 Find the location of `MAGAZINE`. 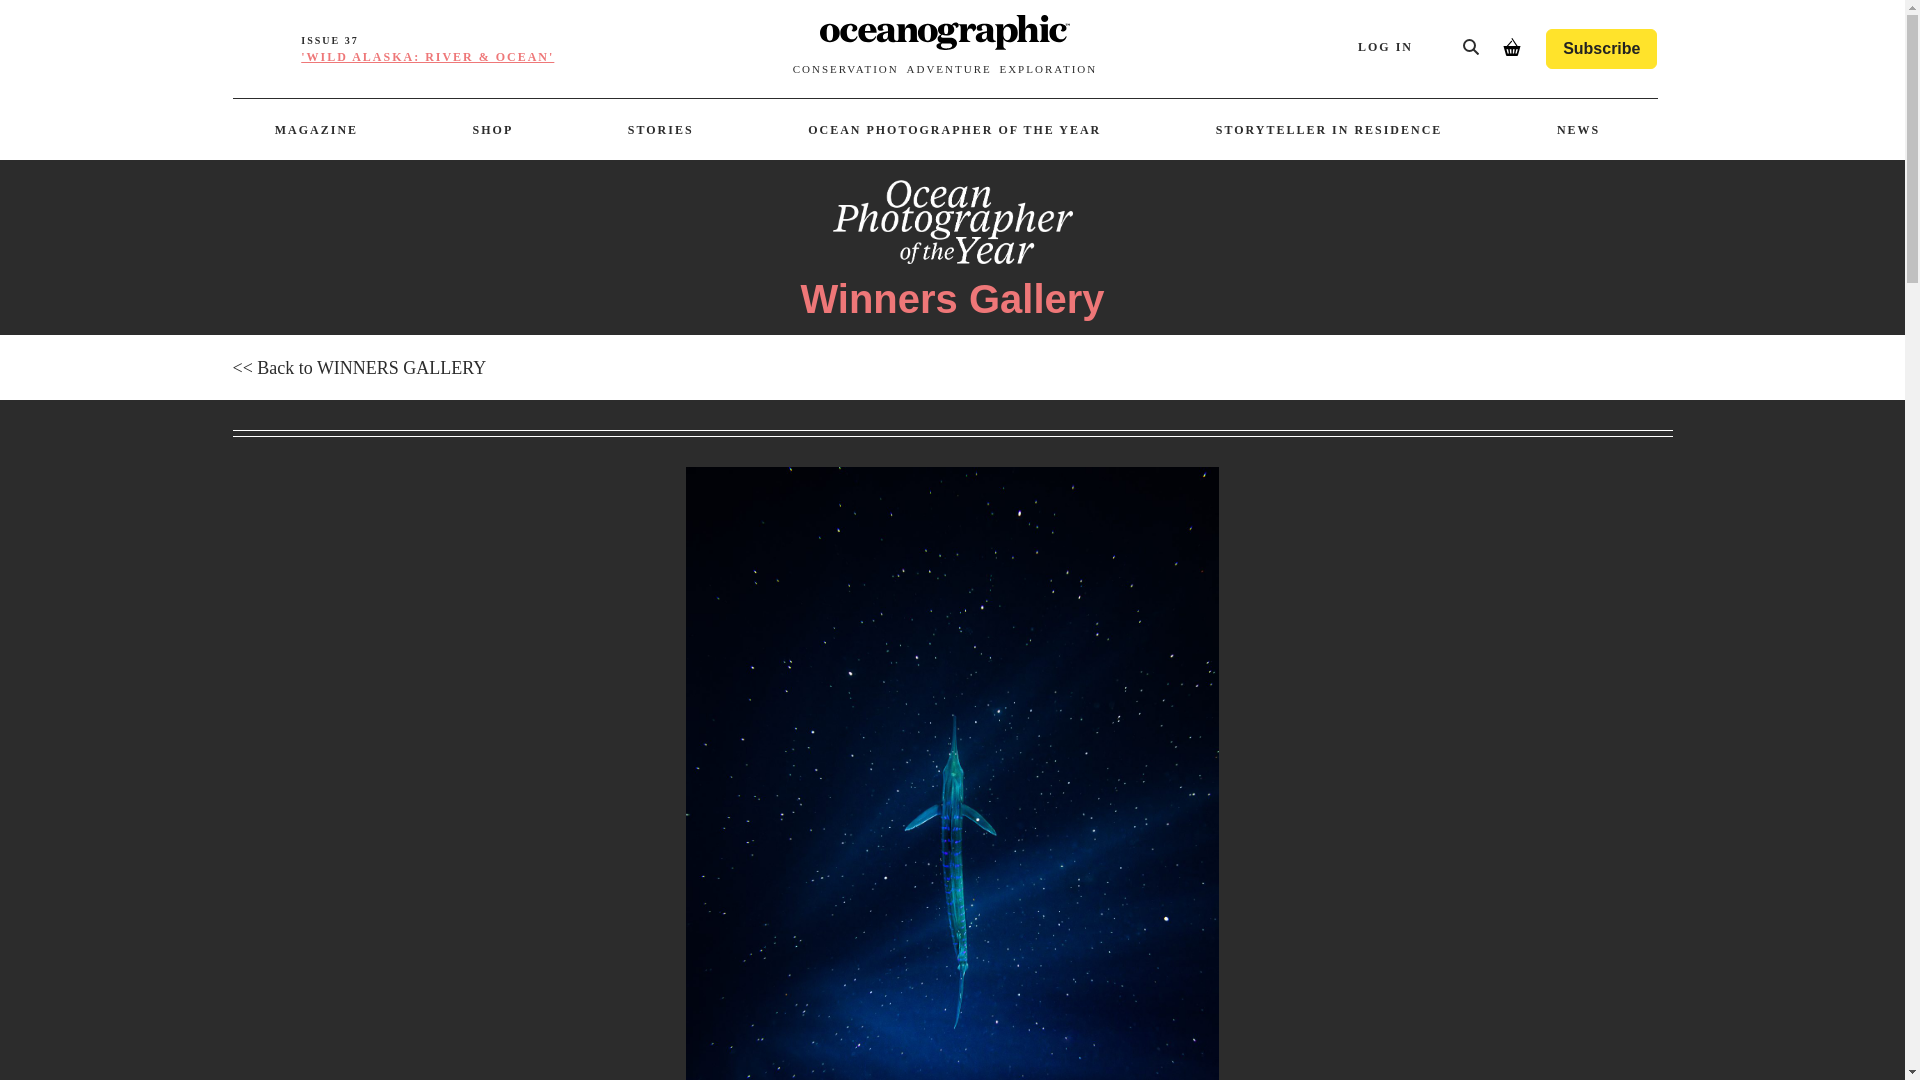

MAGAZINE is located at coordinates (316, 130).